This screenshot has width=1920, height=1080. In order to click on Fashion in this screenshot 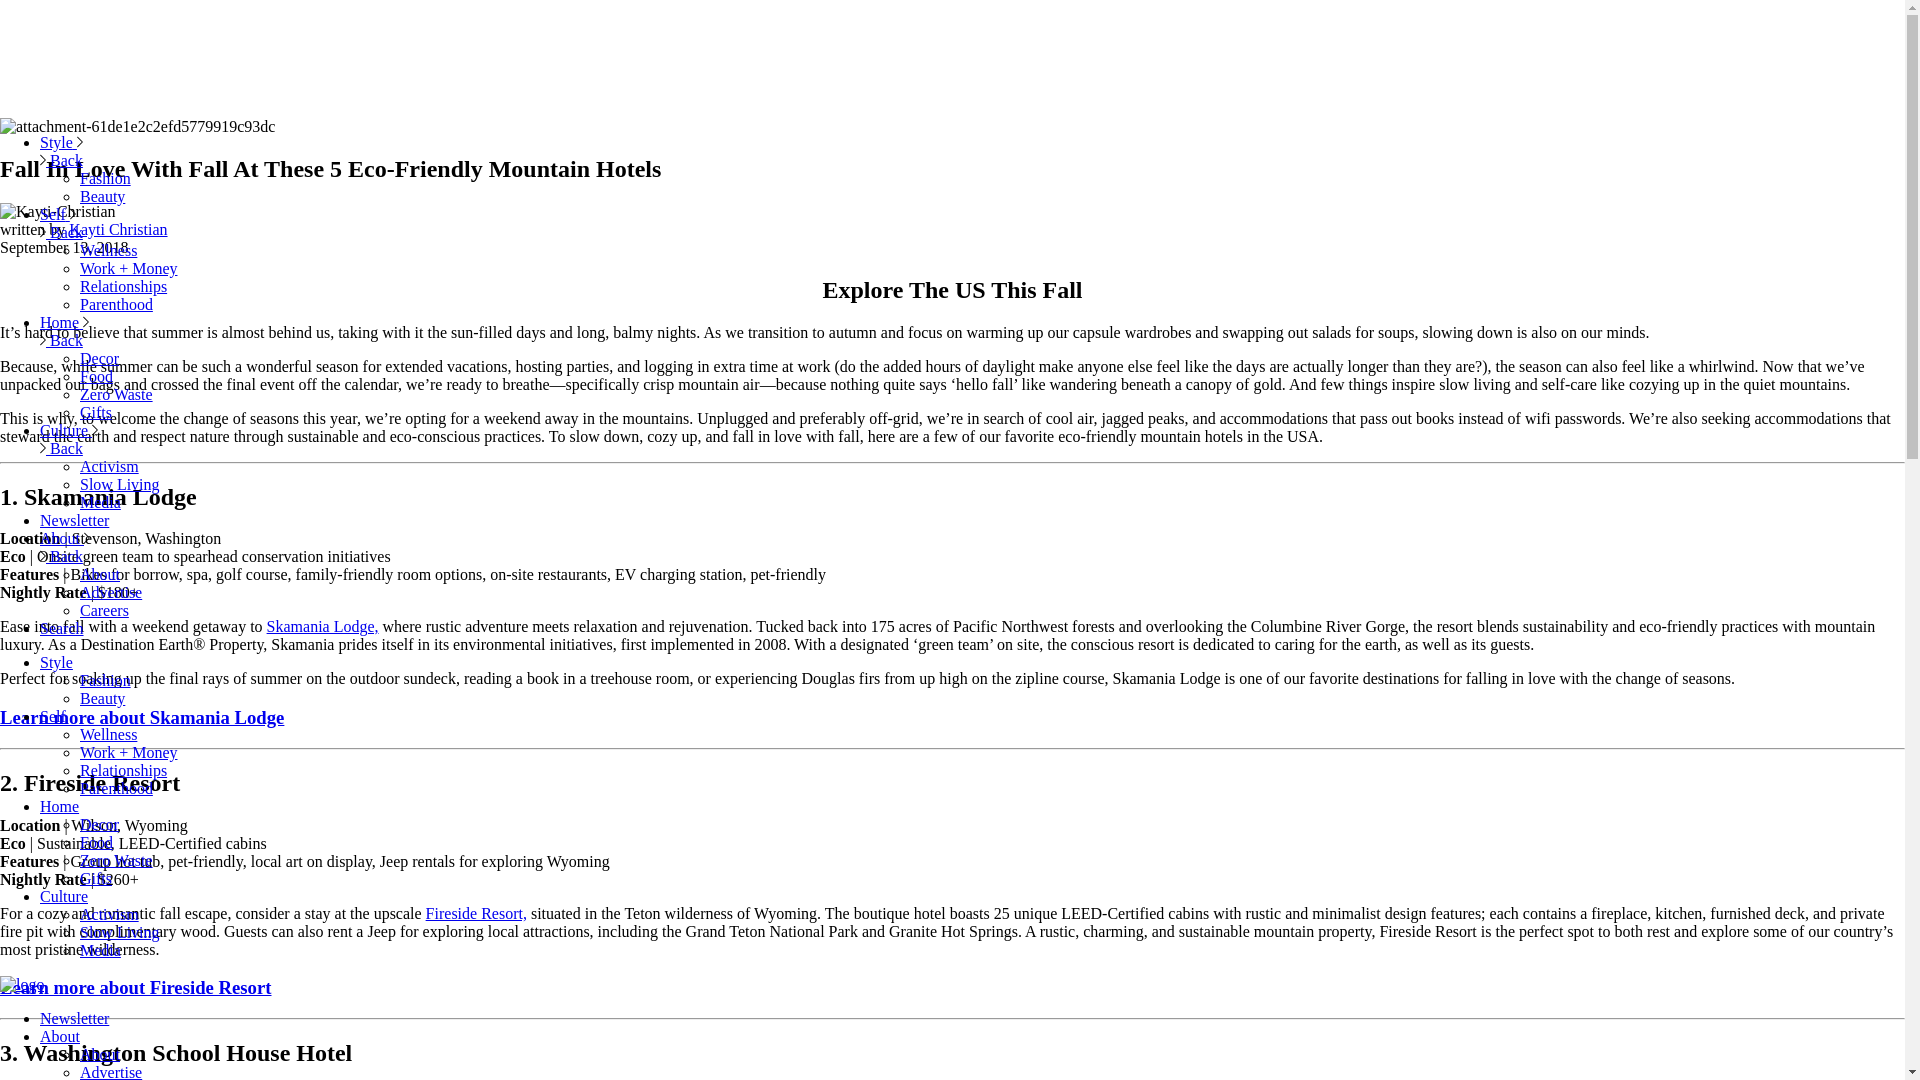, I will do `click(105, 680)`.